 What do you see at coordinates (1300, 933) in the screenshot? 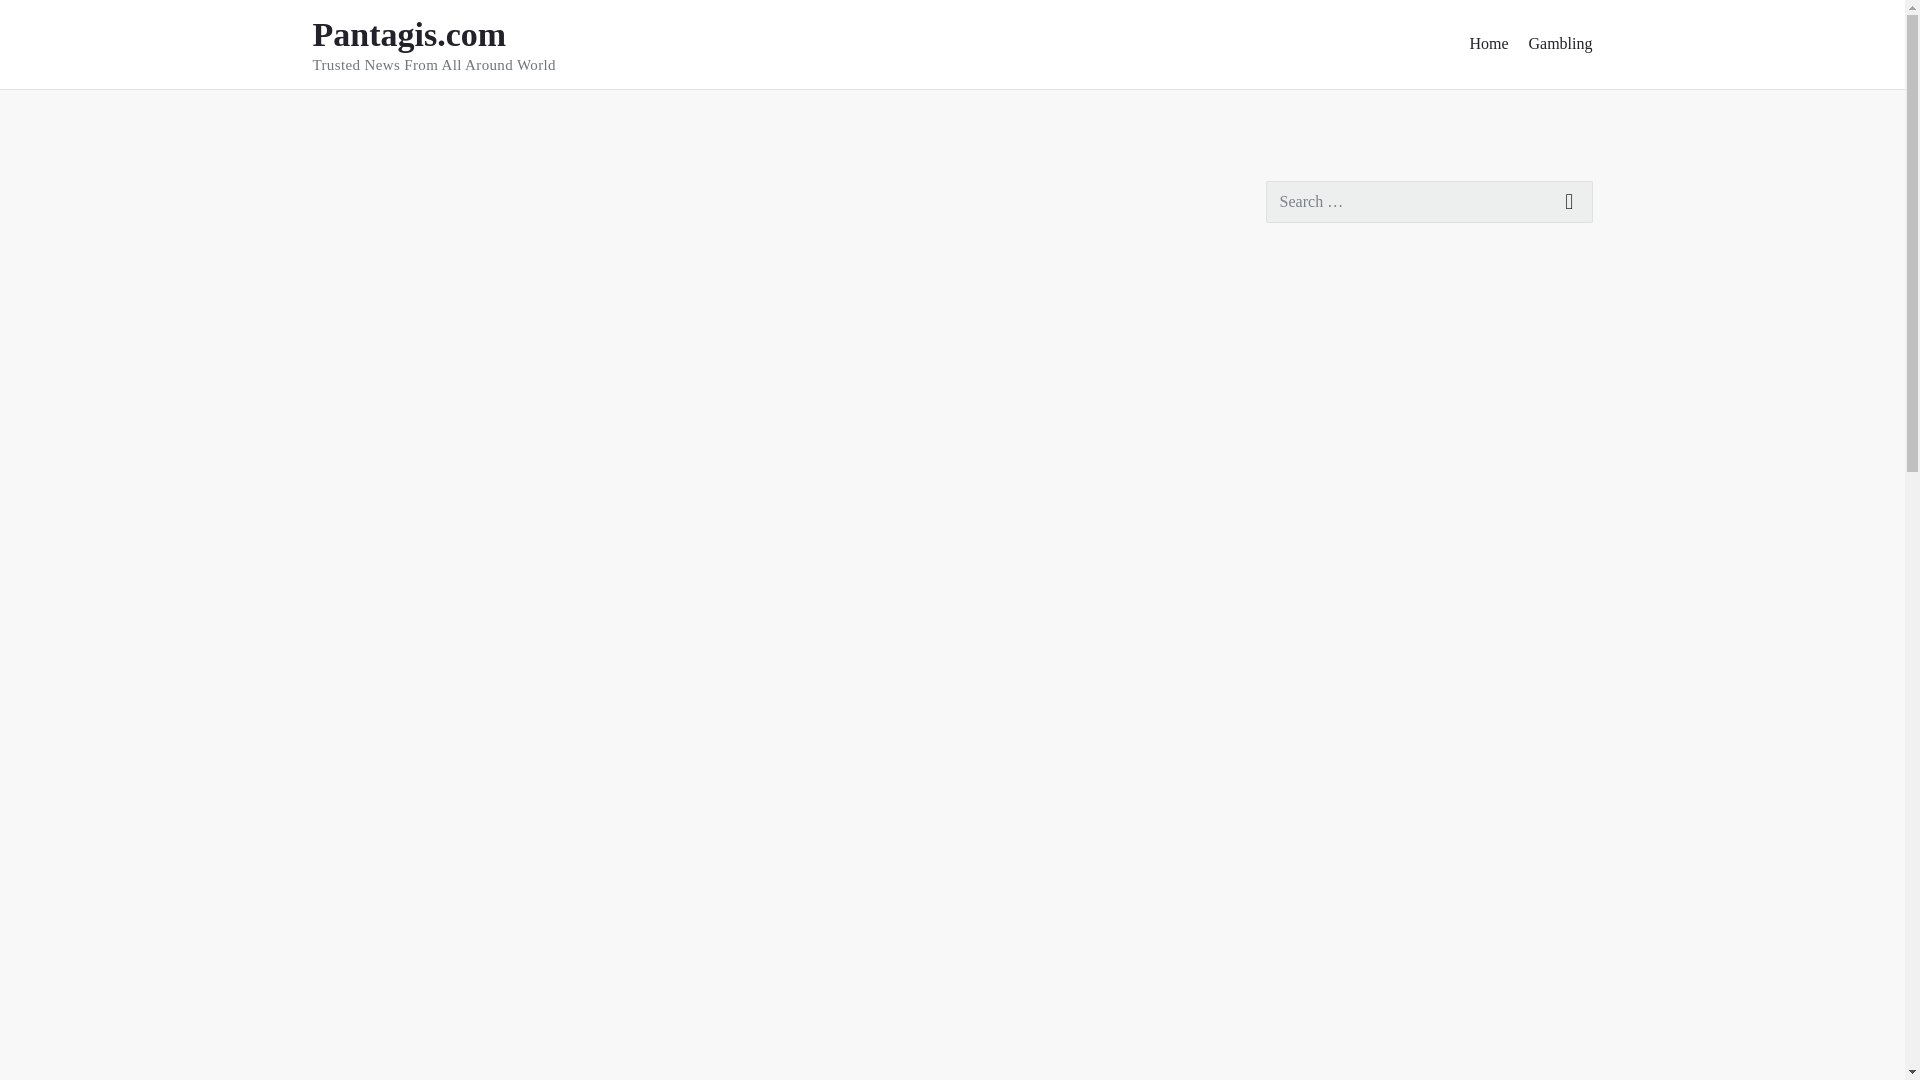
I see `March 2023` at bounding box center [1300, 933].